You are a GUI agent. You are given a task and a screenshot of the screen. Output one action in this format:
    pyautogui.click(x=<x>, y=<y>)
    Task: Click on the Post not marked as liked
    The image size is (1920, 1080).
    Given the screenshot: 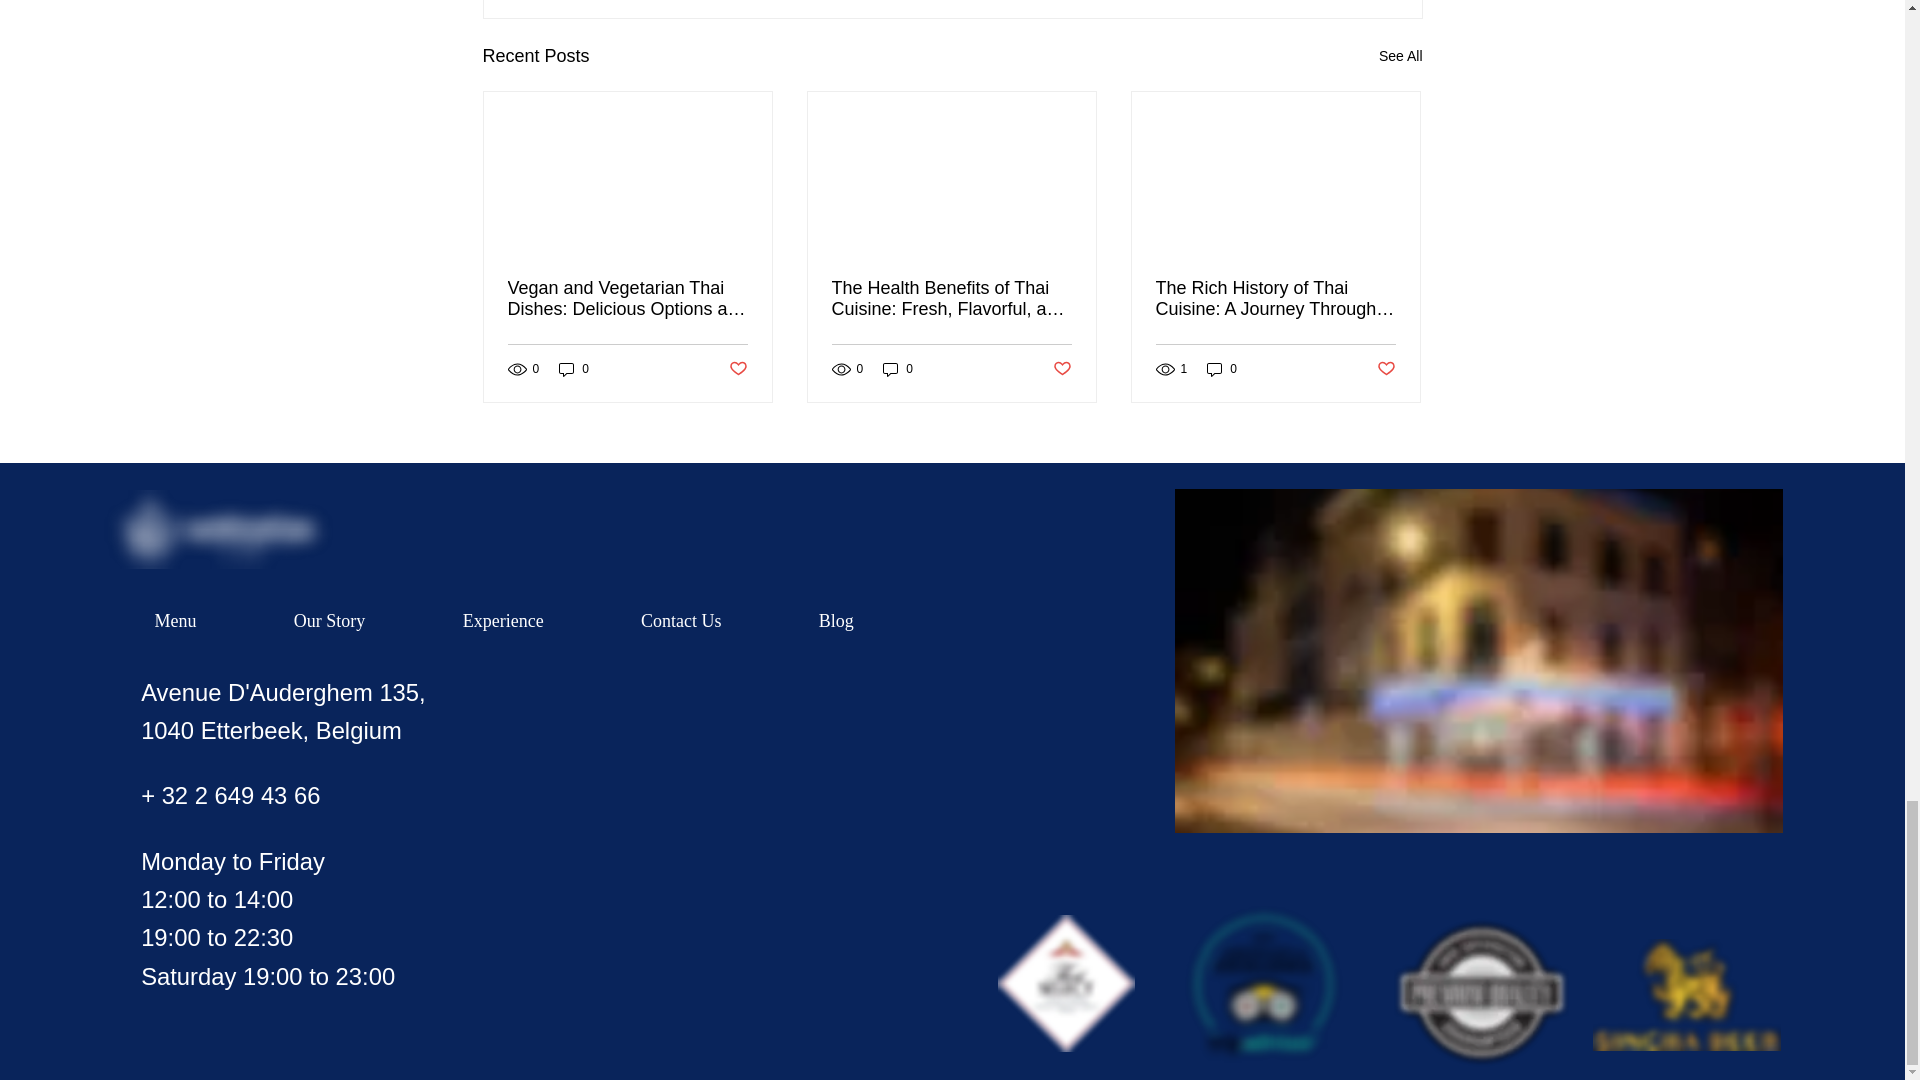 What is the action you would take?
    pyautogui.click(x=1062, y=369)
    